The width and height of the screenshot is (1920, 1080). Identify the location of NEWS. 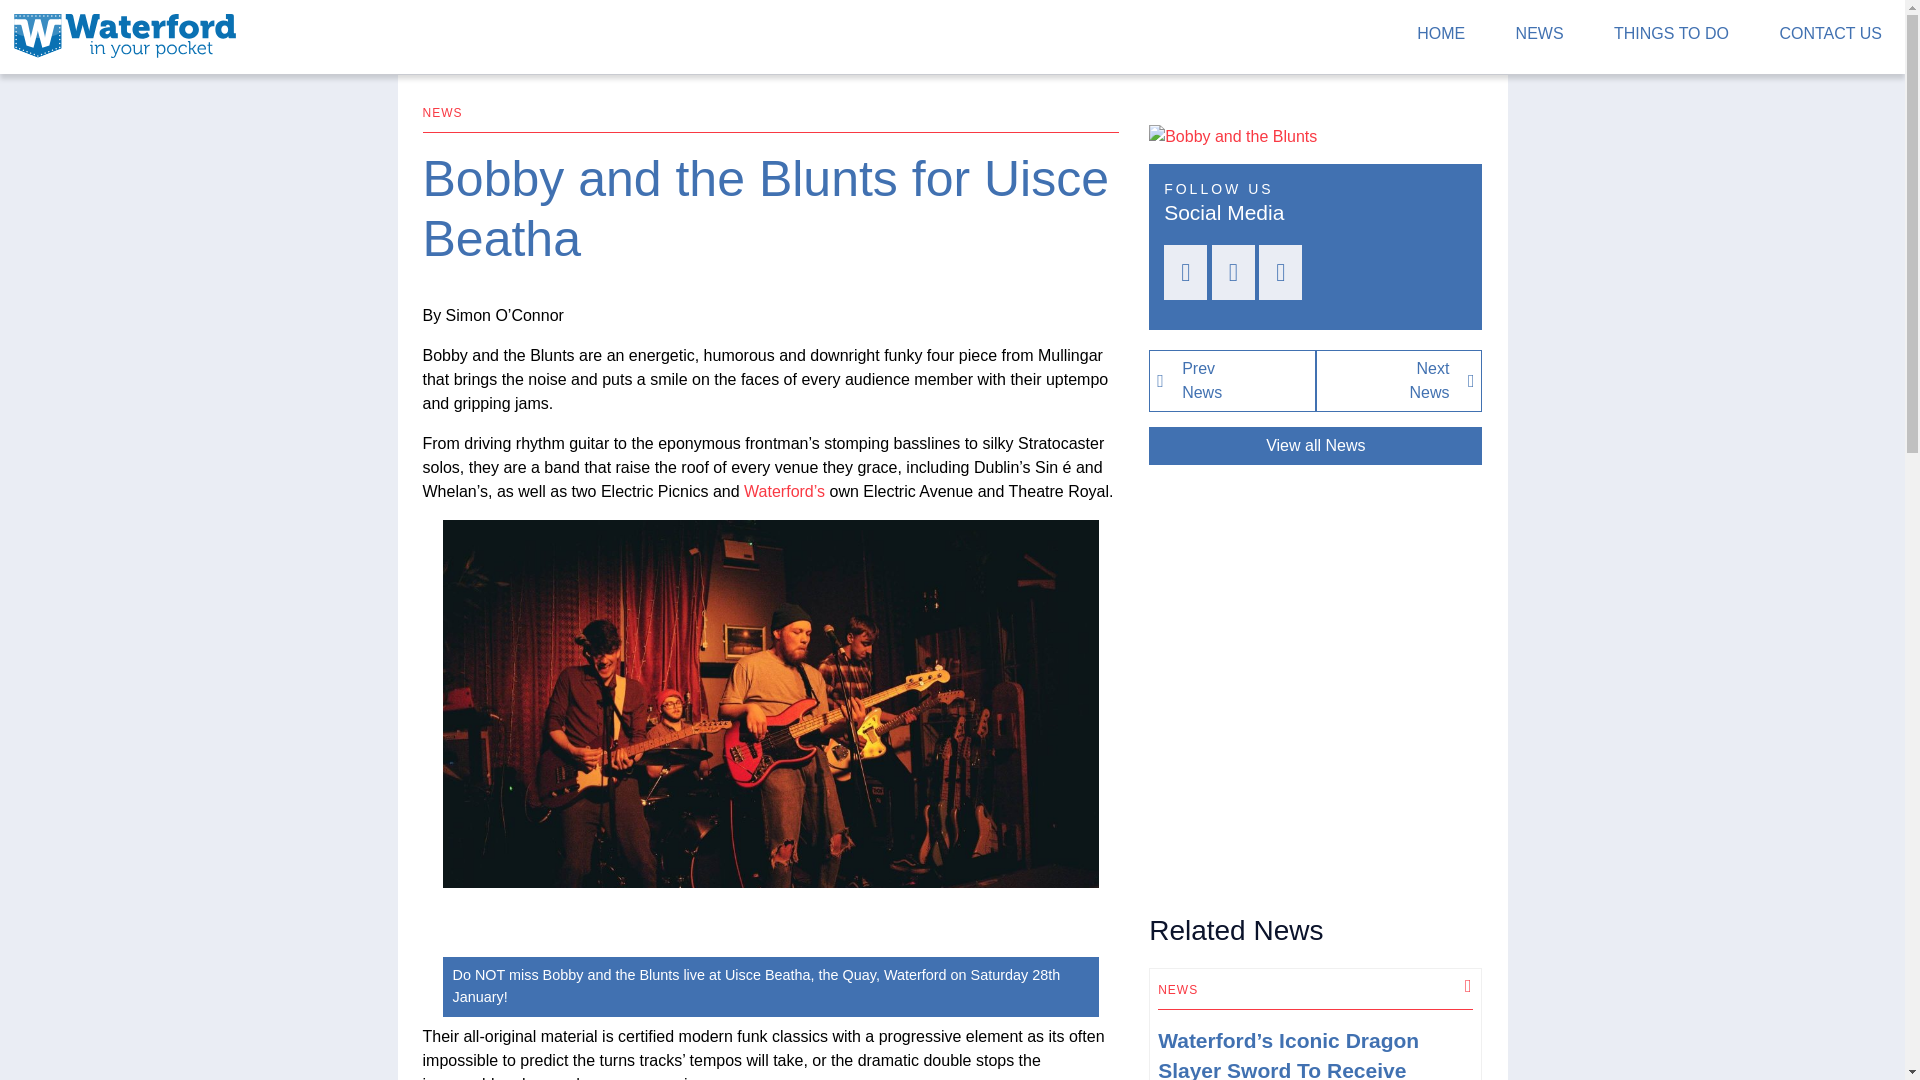
(1232, 380).